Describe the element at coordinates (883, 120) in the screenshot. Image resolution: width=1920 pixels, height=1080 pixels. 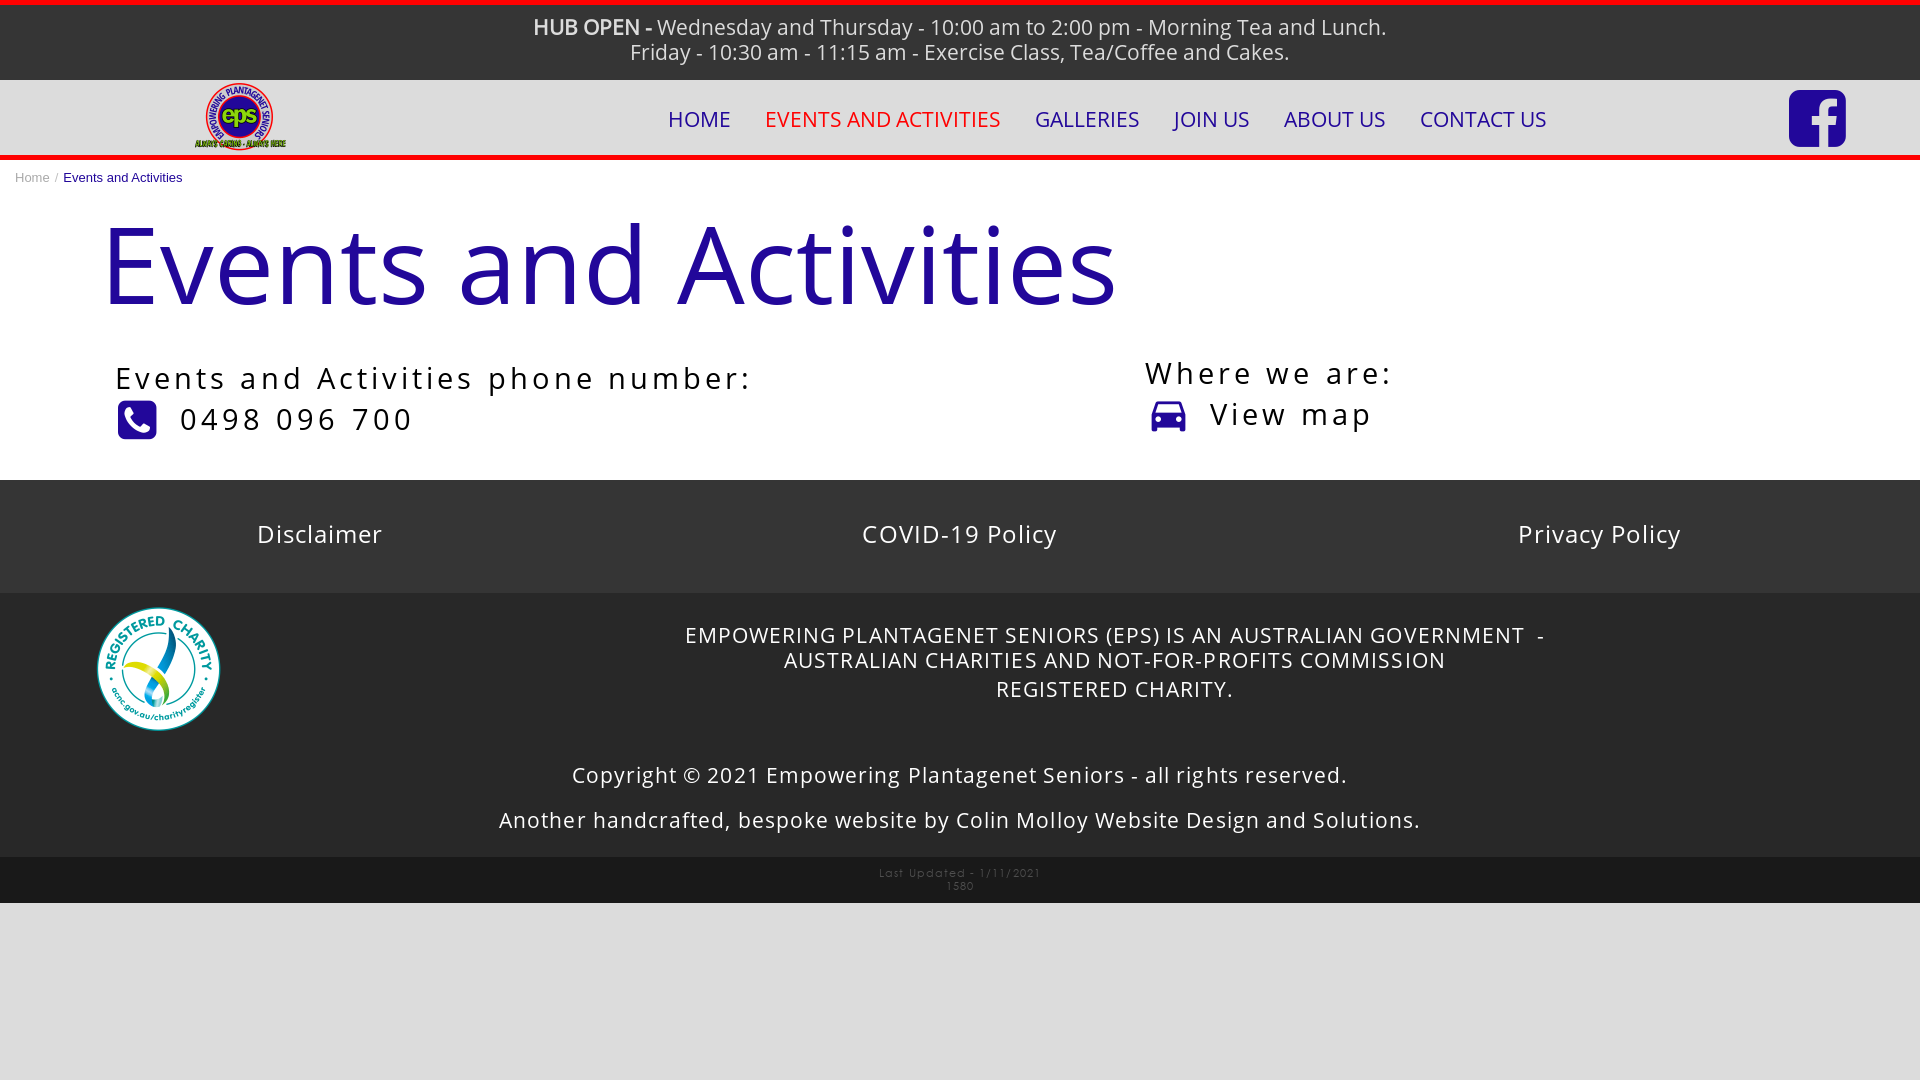
I see `EVENTS AND ACTIVITIES` at that location.